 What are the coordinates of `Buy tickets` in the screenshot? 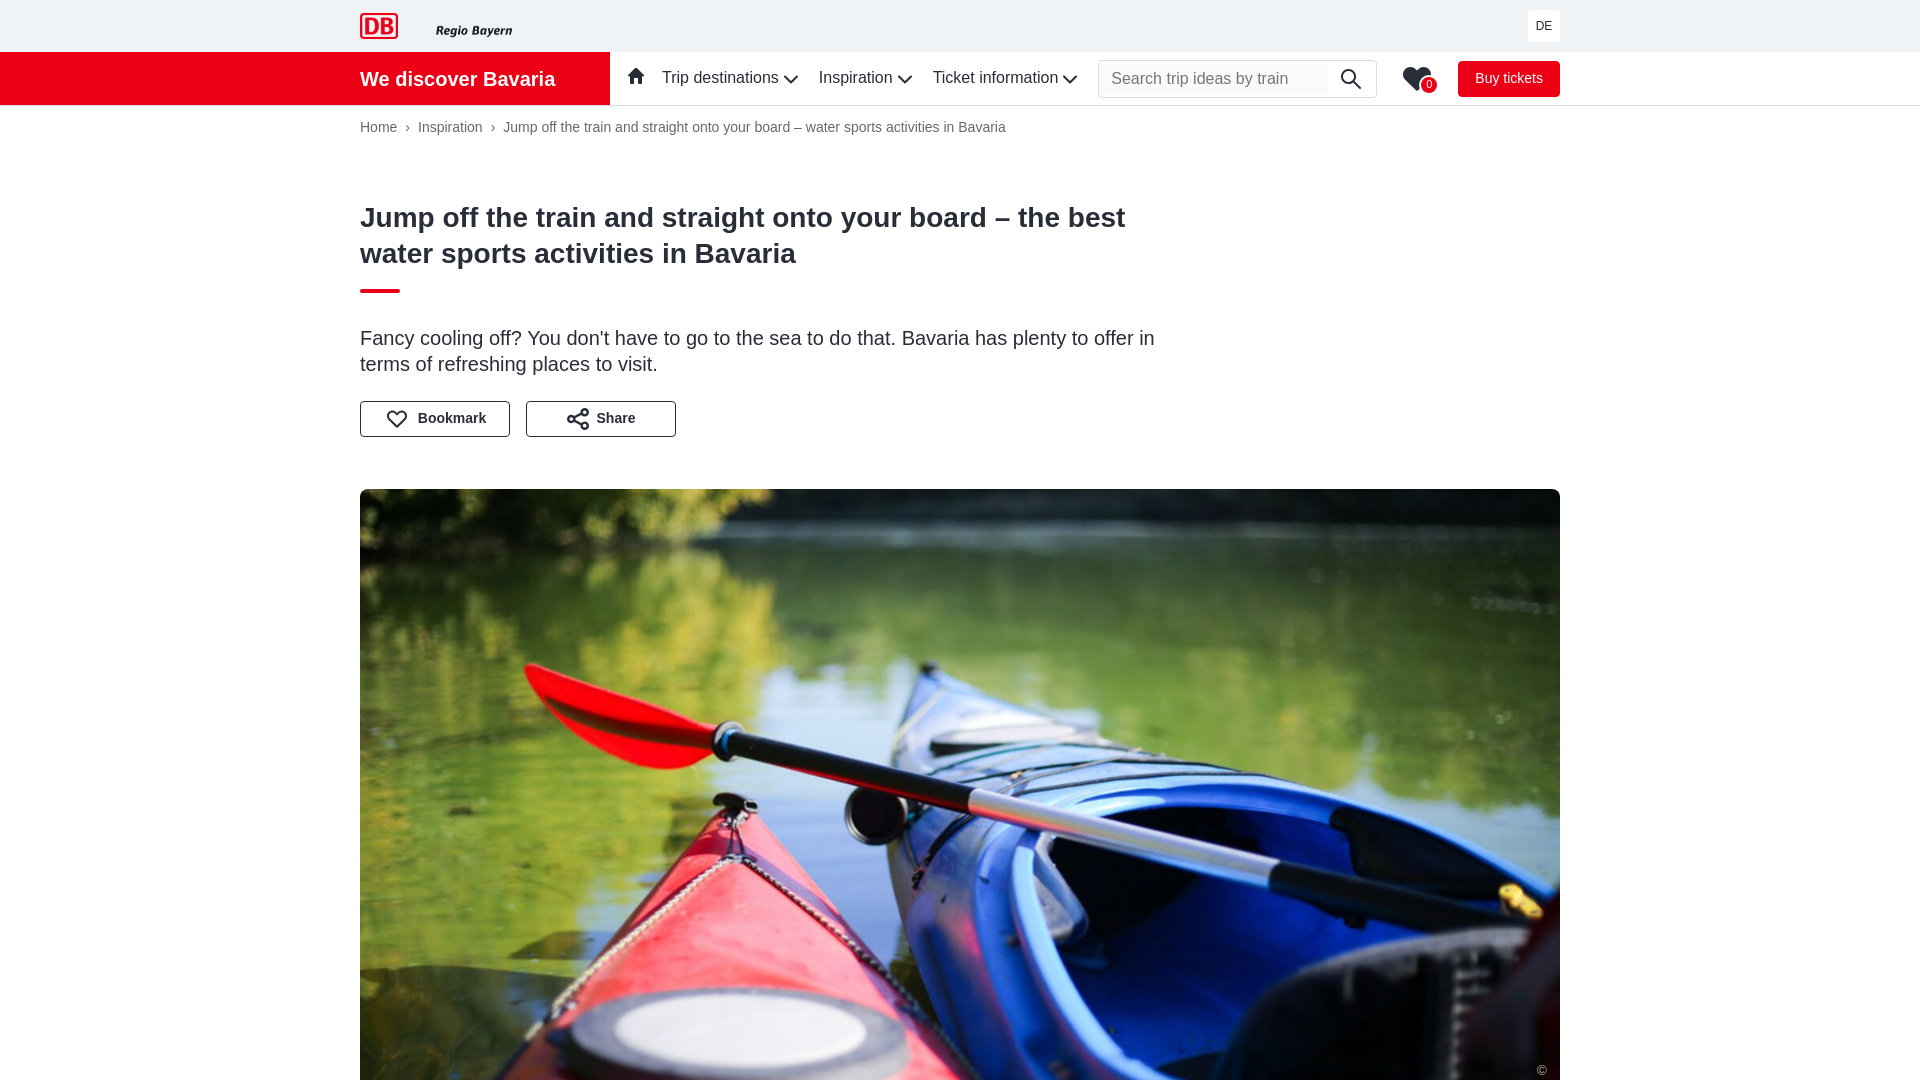 It's located at (1508, 78).